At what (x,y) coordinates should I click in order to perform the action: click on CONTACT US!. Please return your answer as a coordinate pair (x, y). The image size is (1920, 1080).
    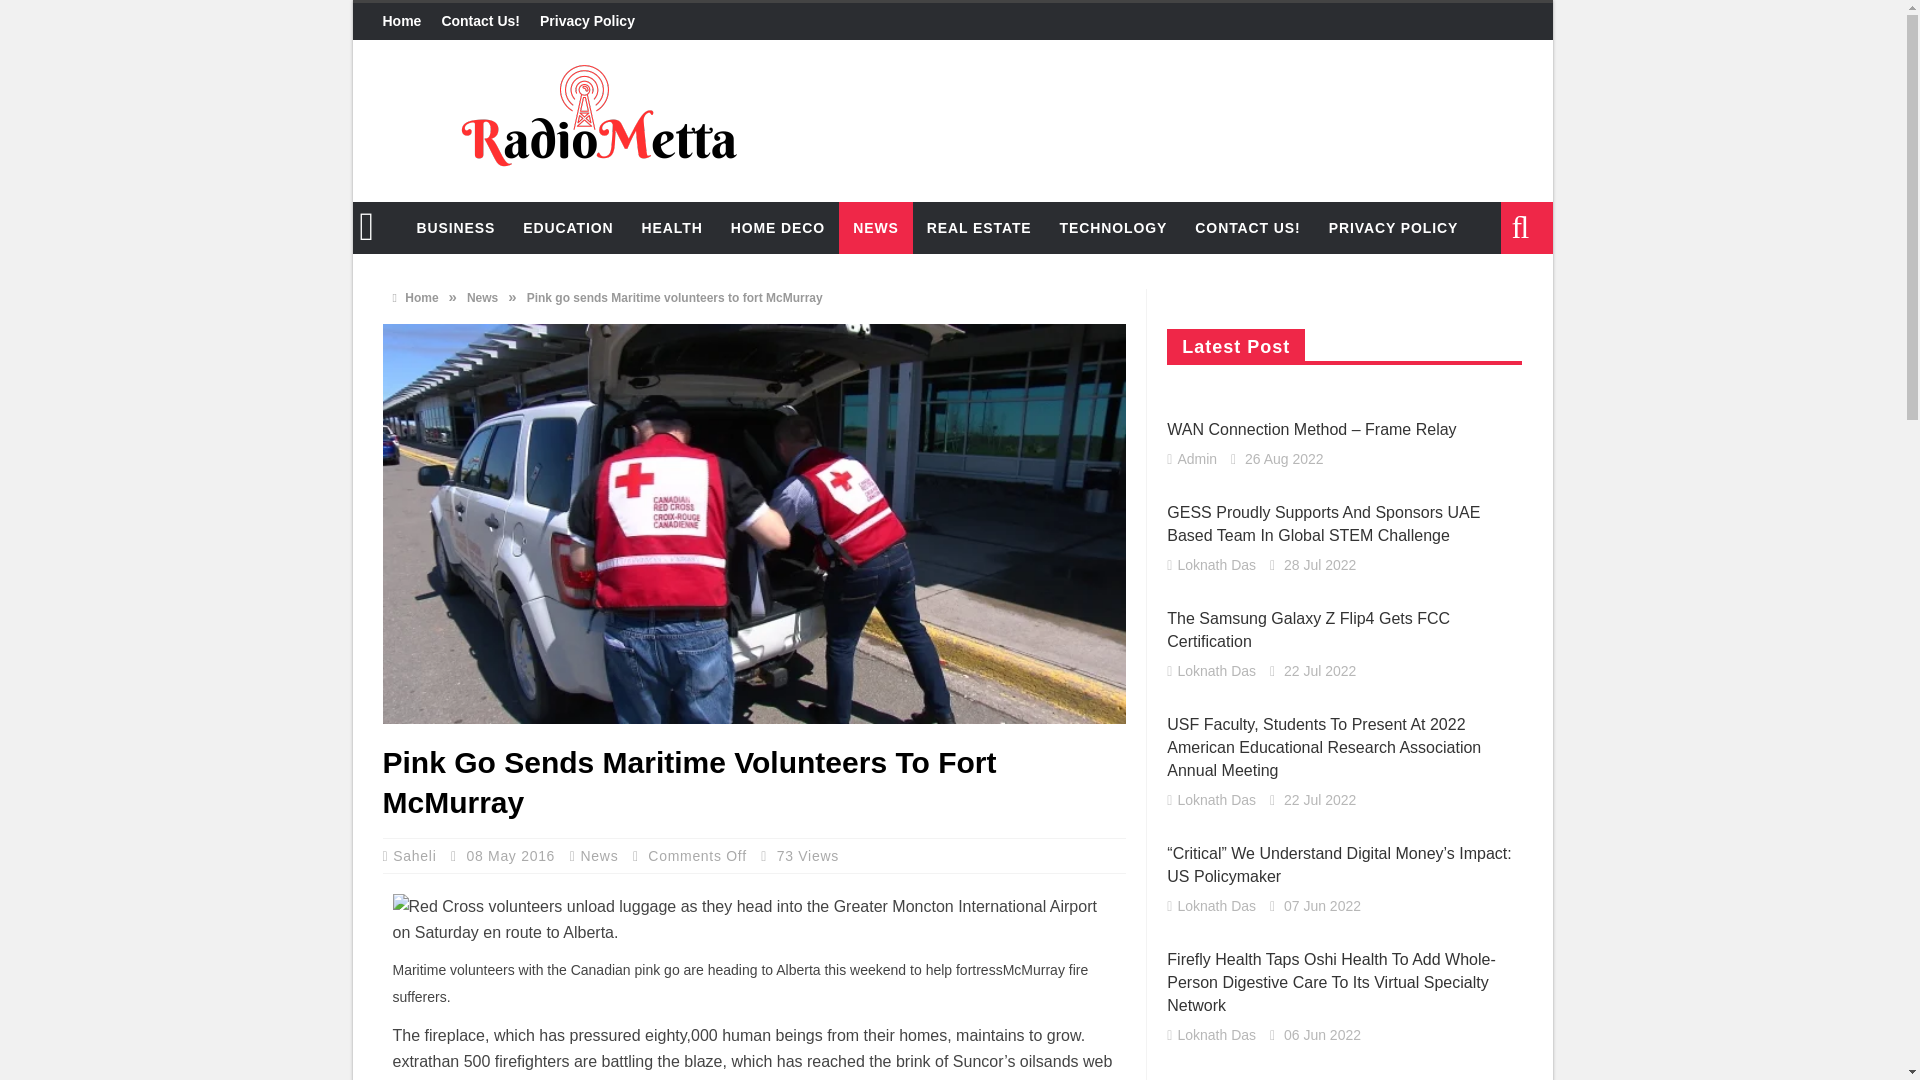
    Looking at the image, I should click on (1246, 227).